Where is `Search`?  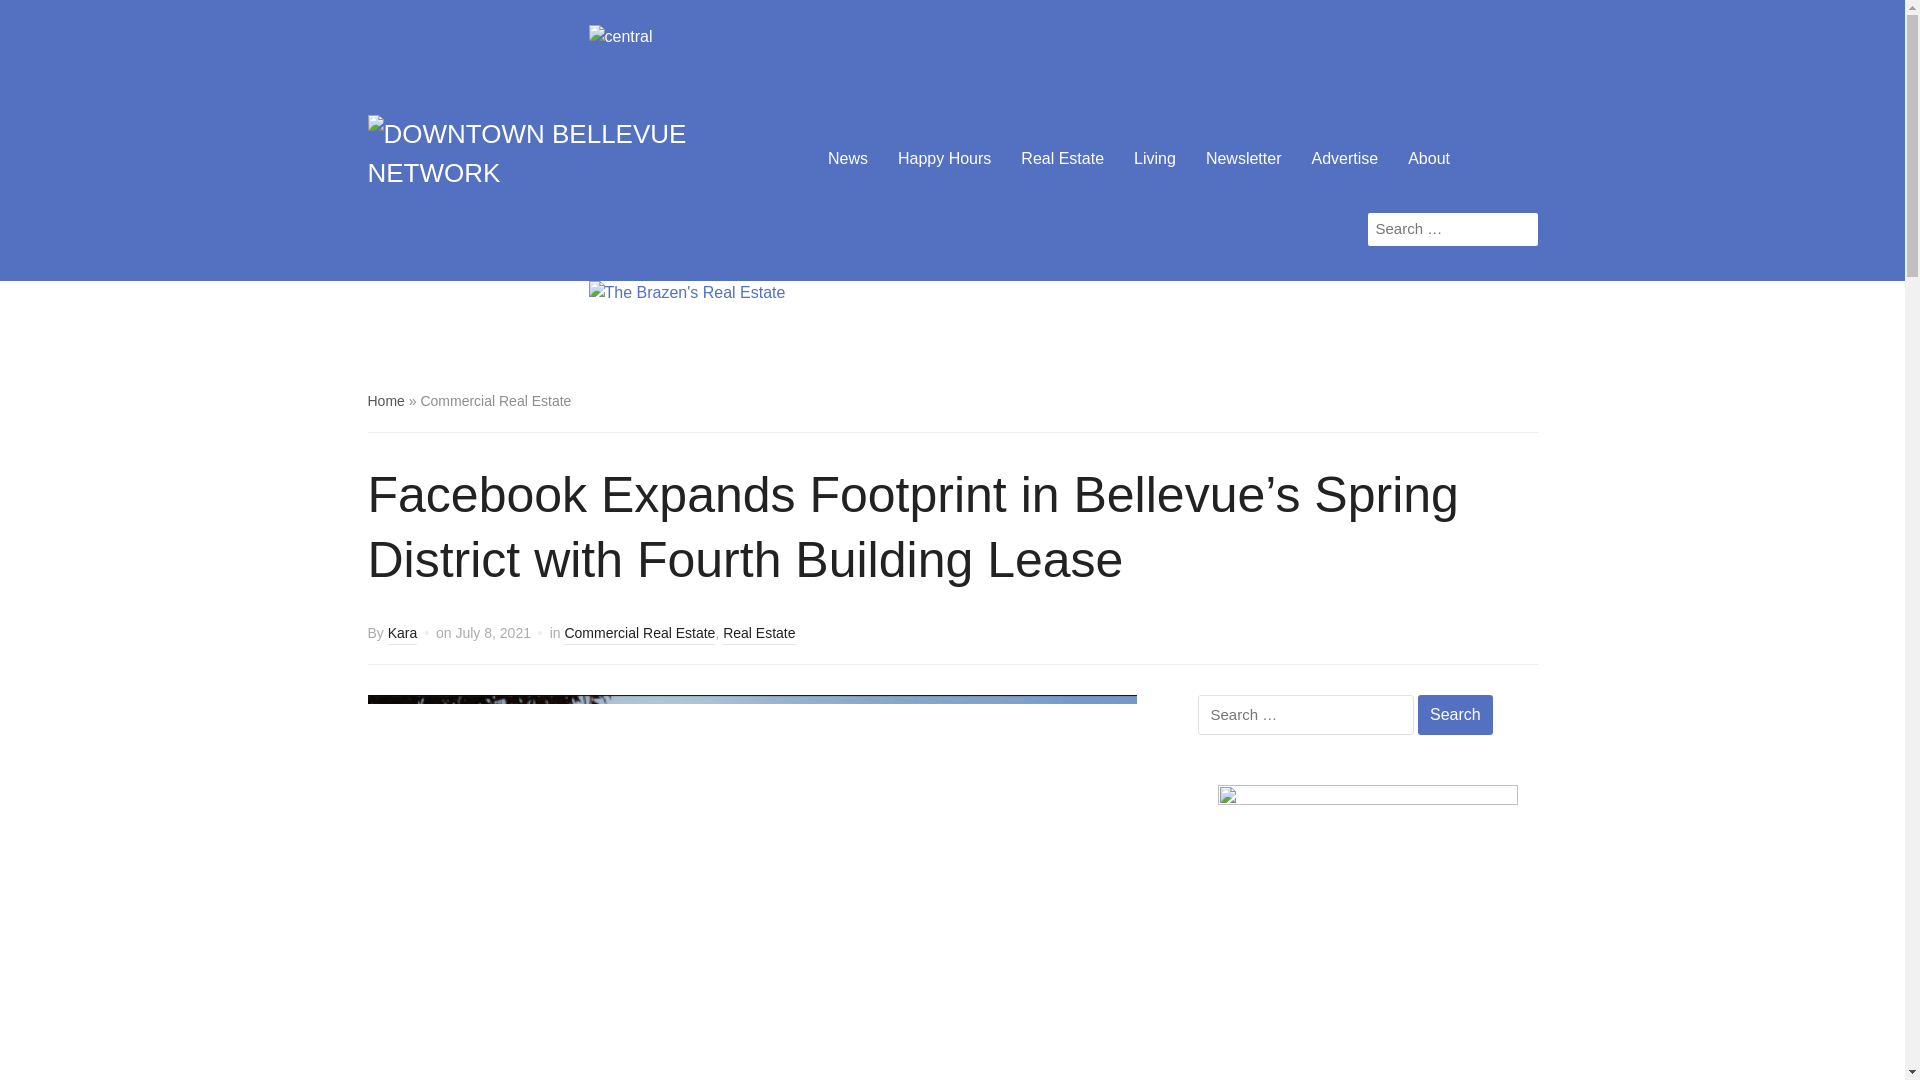 Search is located at coordinates (1522, 228).